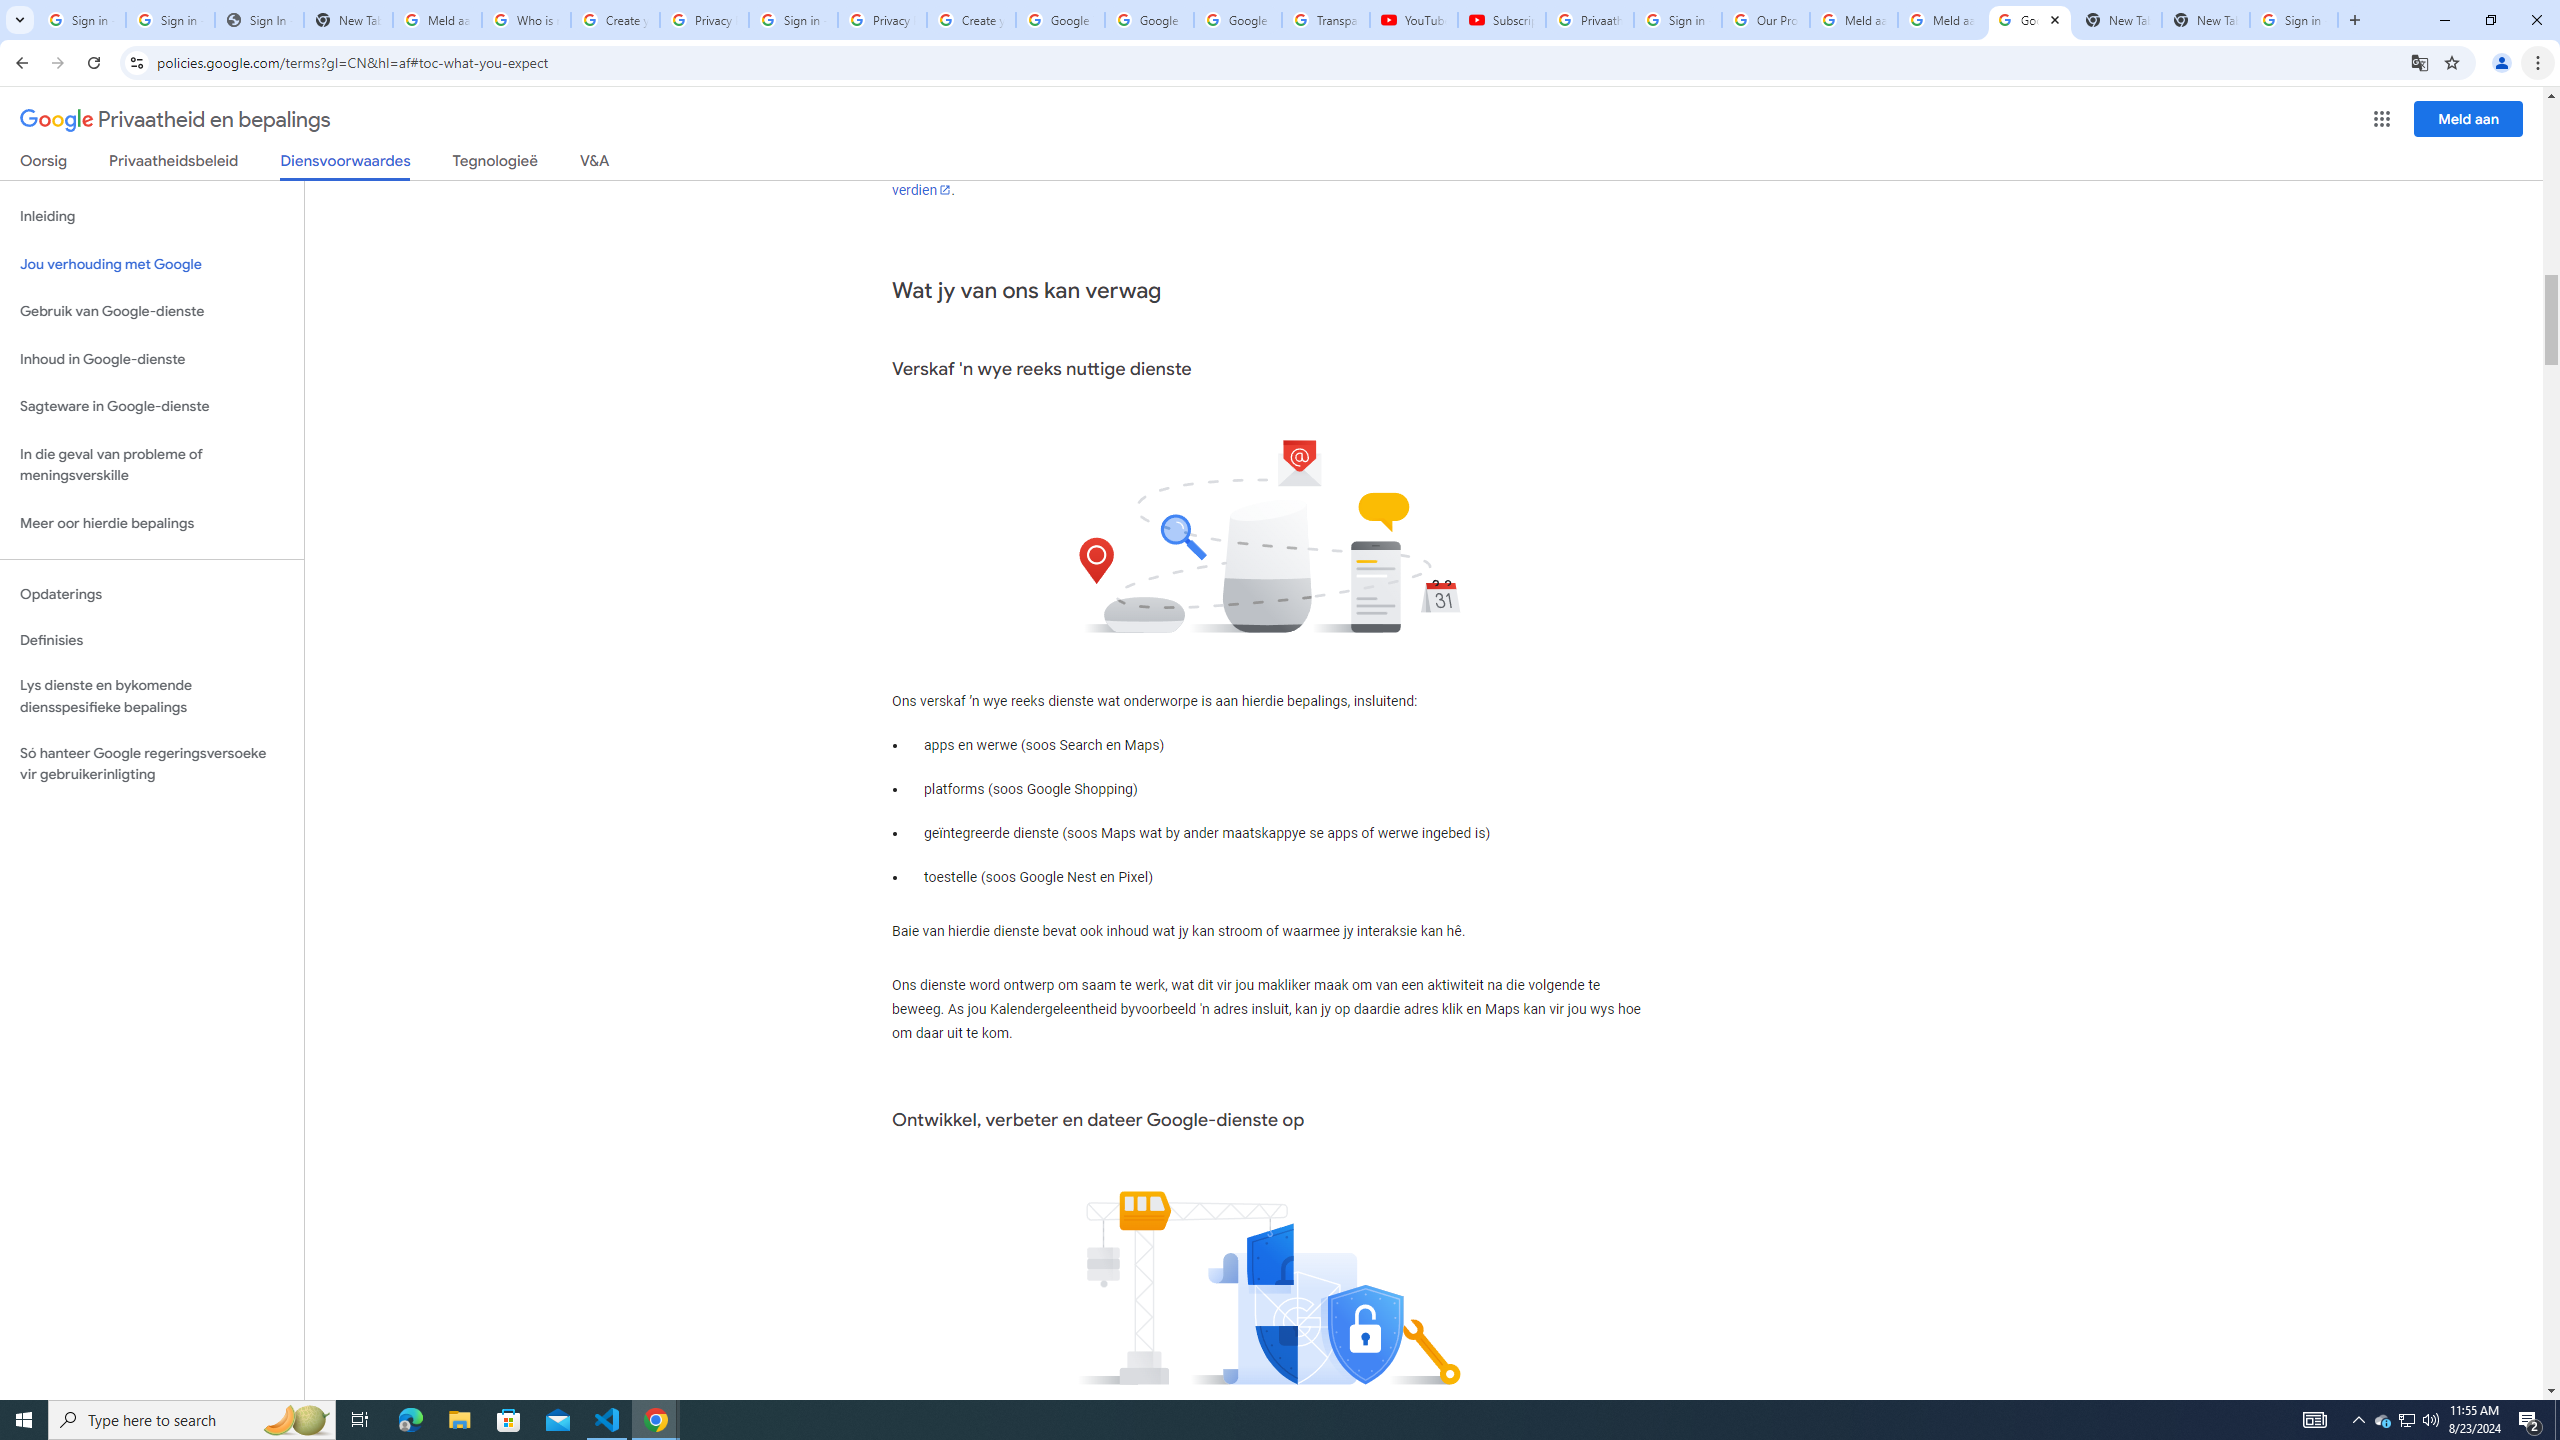  What do you see at coordinates (152, 464) in the screenshot?
I see `In die geval van probleme of meningsverskille` at bounding box center [152, 464].